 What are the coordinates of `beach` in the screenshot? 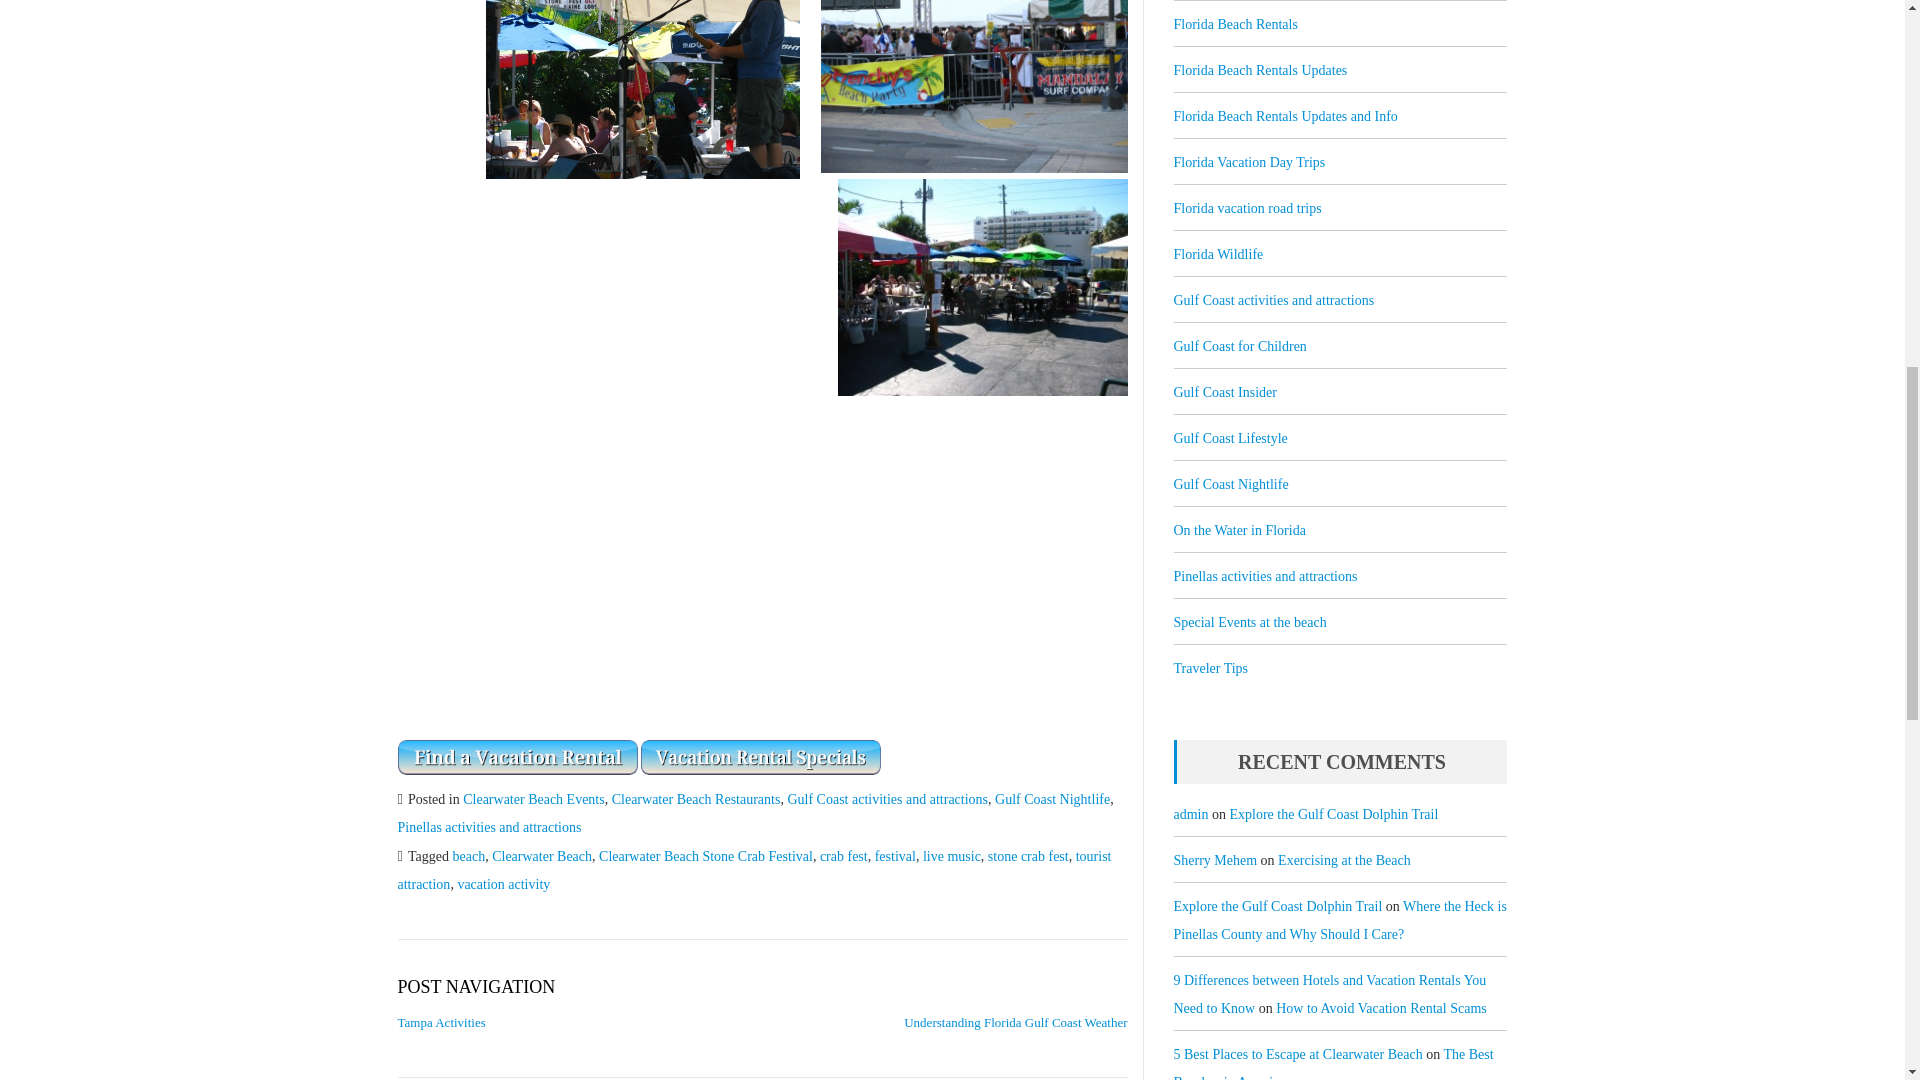 It's located at (468, 856).